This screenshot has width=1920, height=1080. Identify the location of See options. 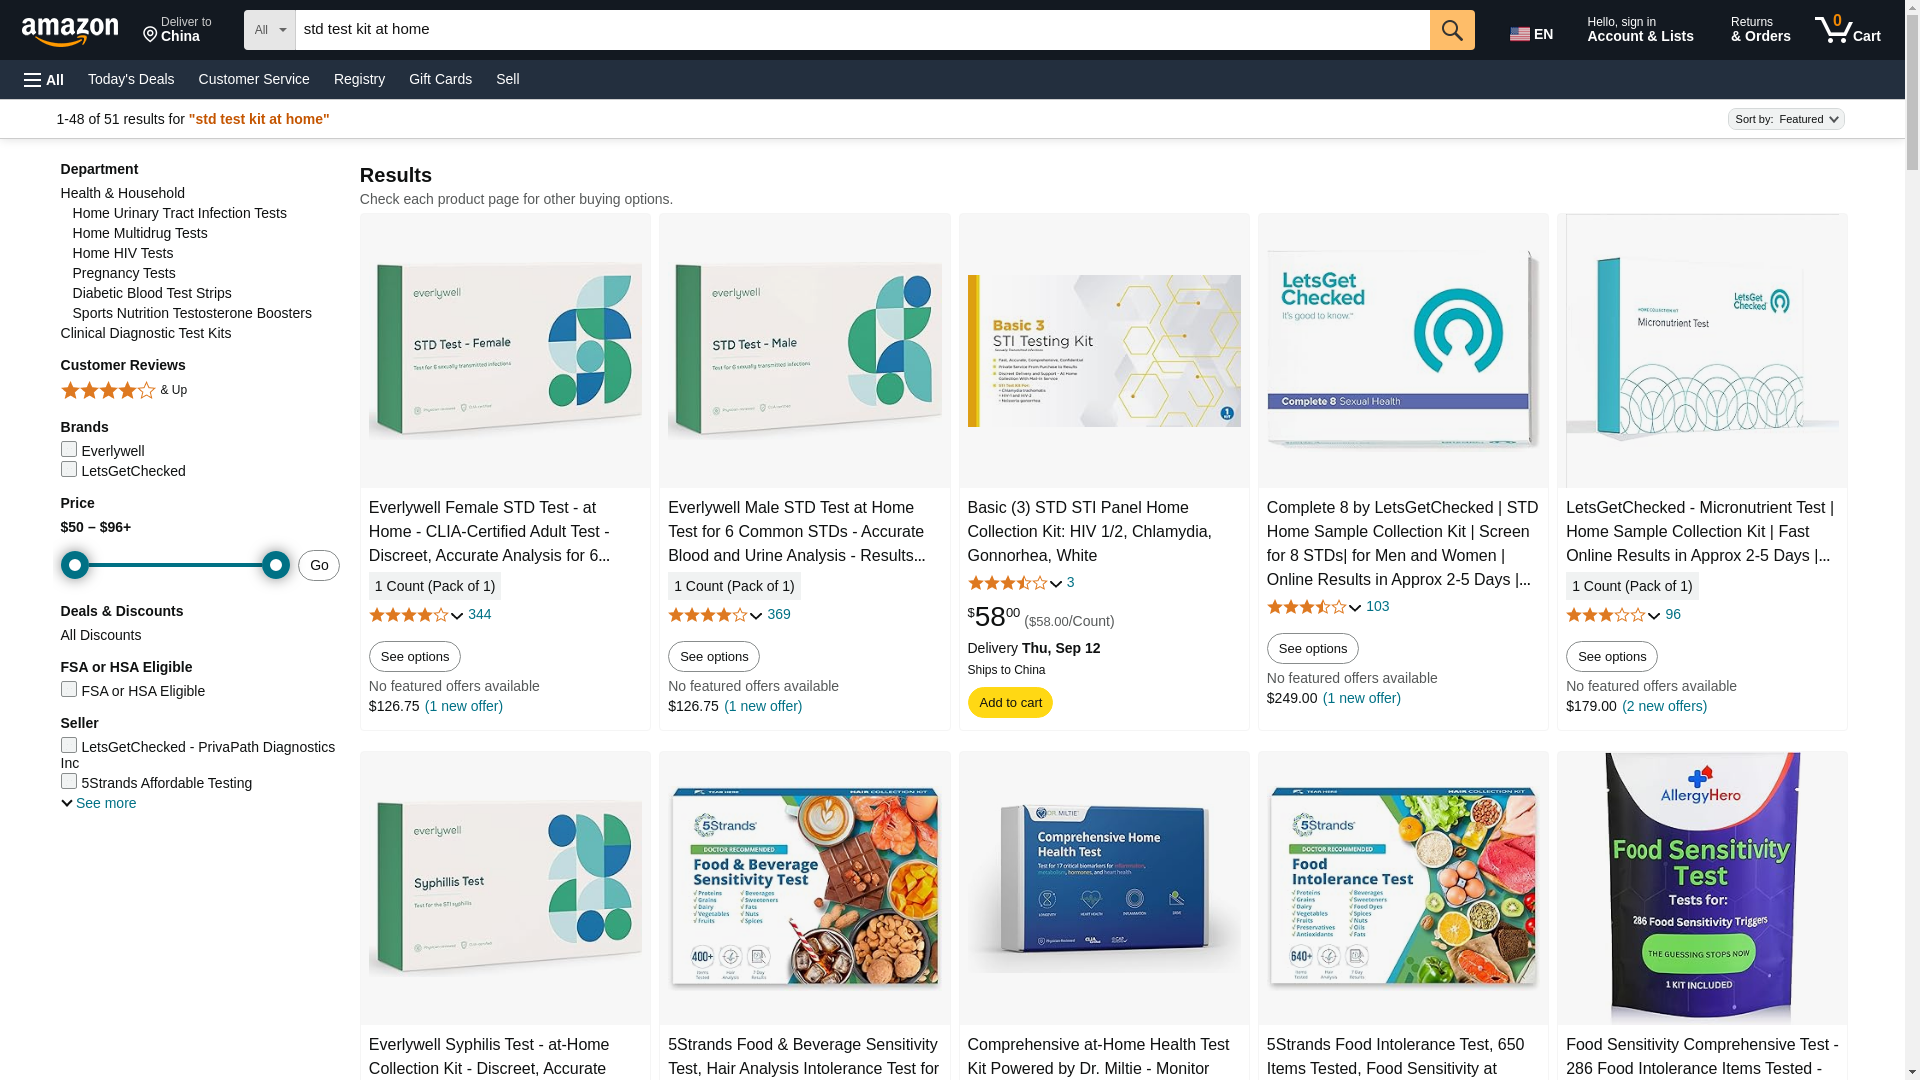
(177, 30).